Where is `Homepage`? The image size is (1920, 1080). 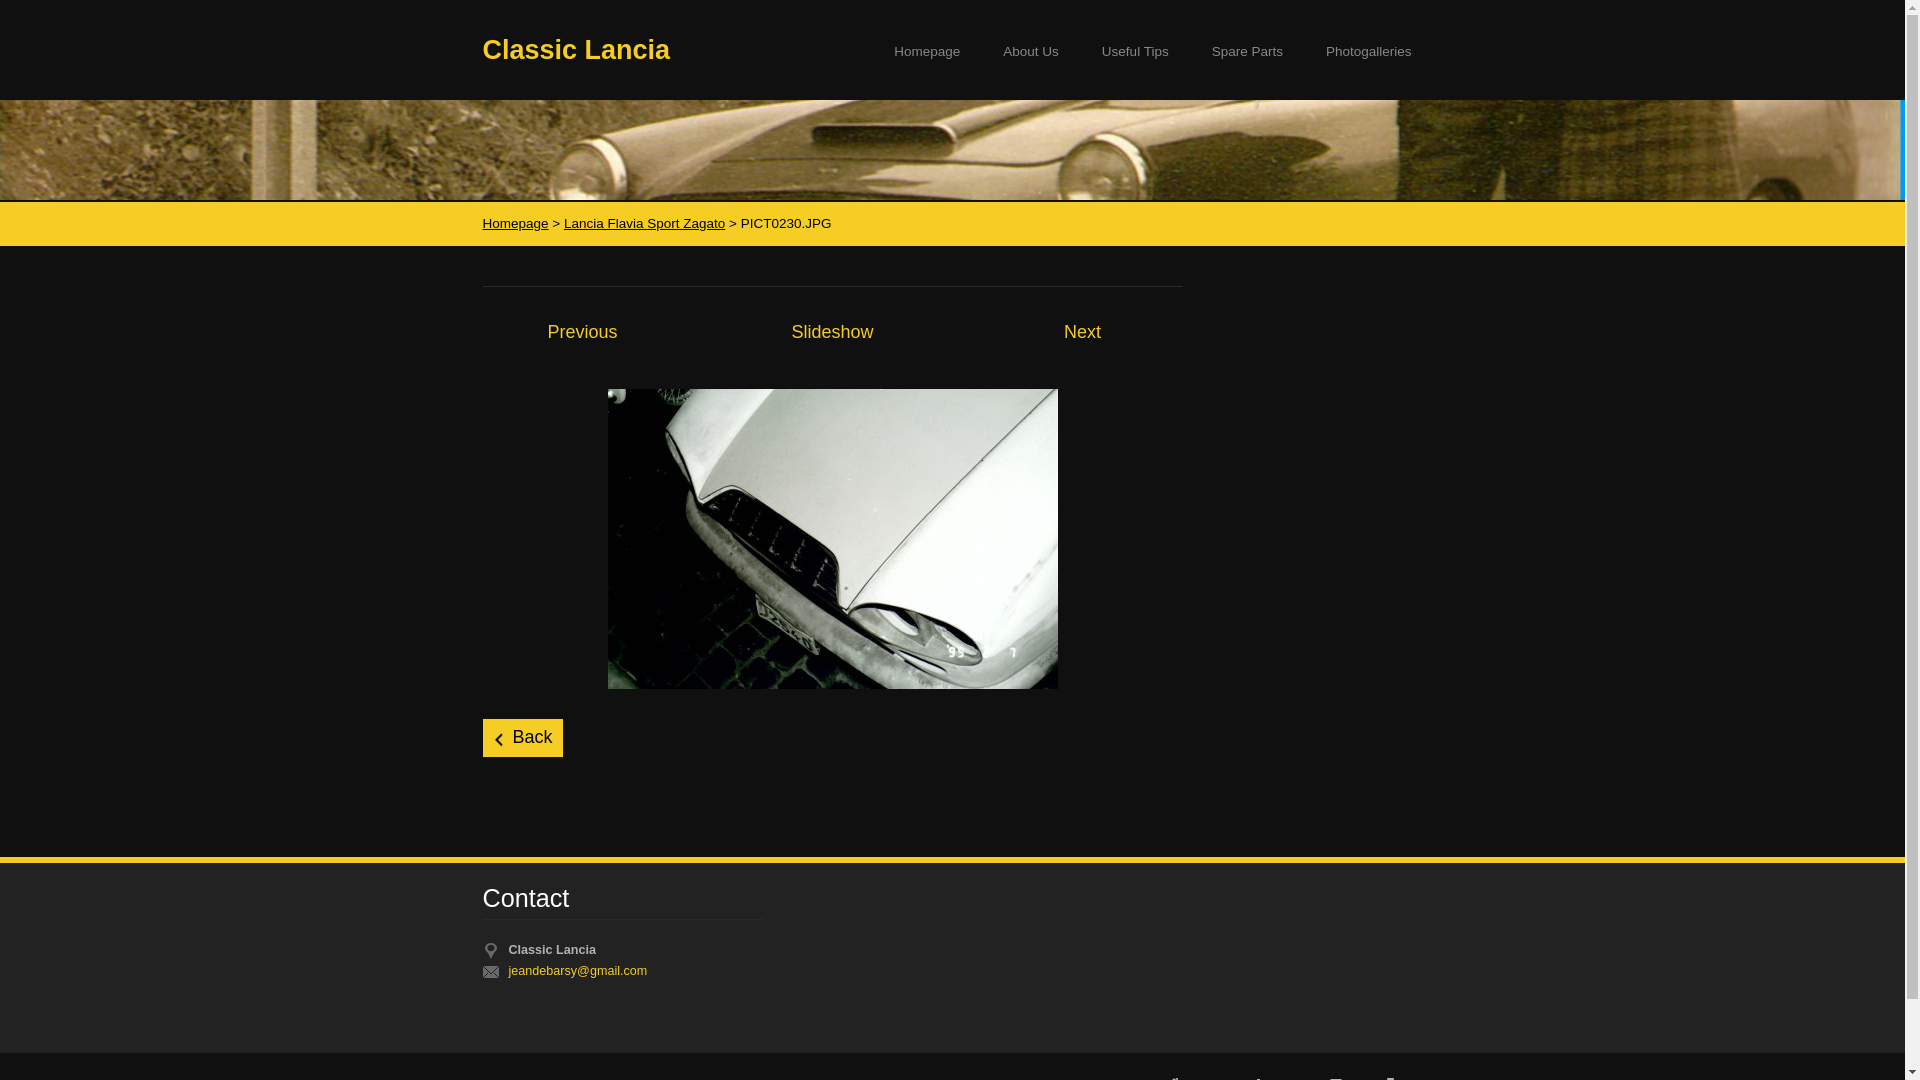 Homepage is located at coordinates (515, 224).